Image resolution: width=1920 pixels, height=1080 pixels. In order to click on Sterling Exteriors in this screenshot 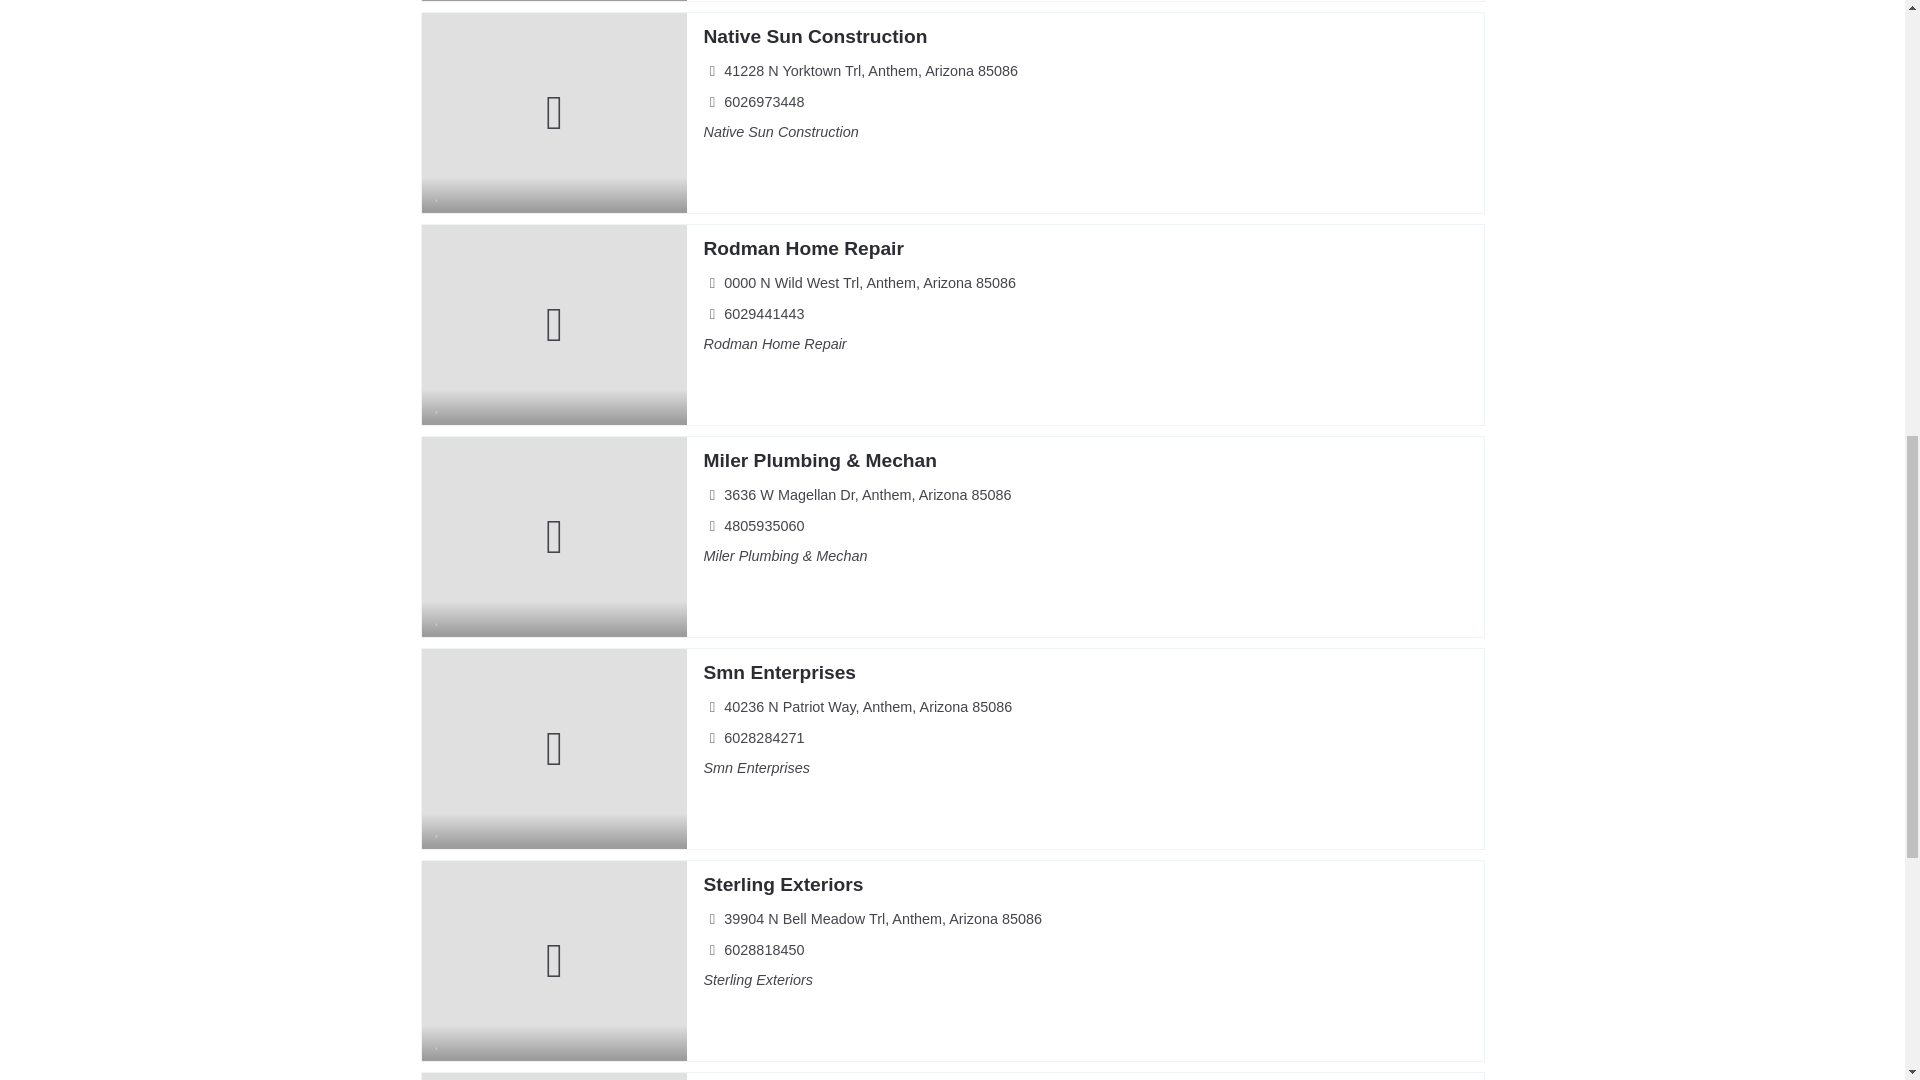, I will do `click(782, 884)`.